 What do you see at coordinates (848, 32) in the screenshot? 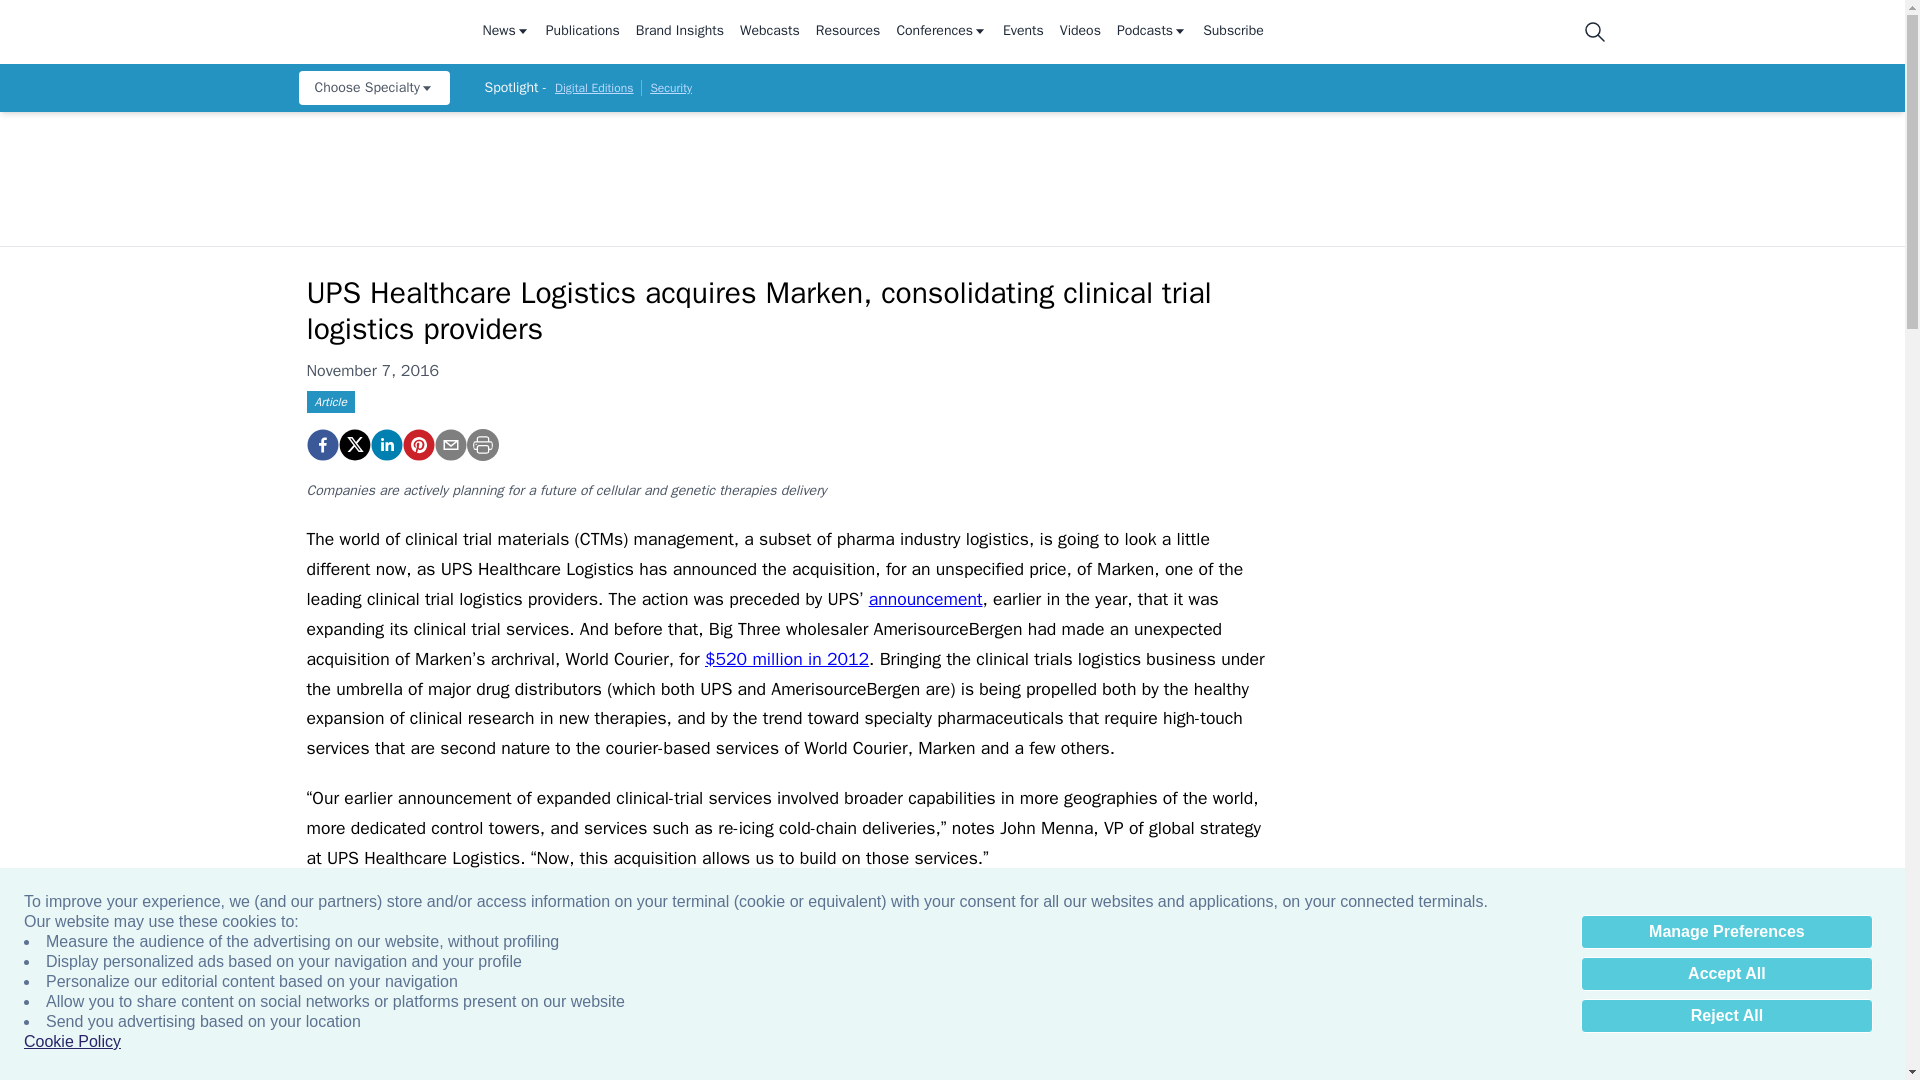
I see `Resources` at bounding box center [848, 32].